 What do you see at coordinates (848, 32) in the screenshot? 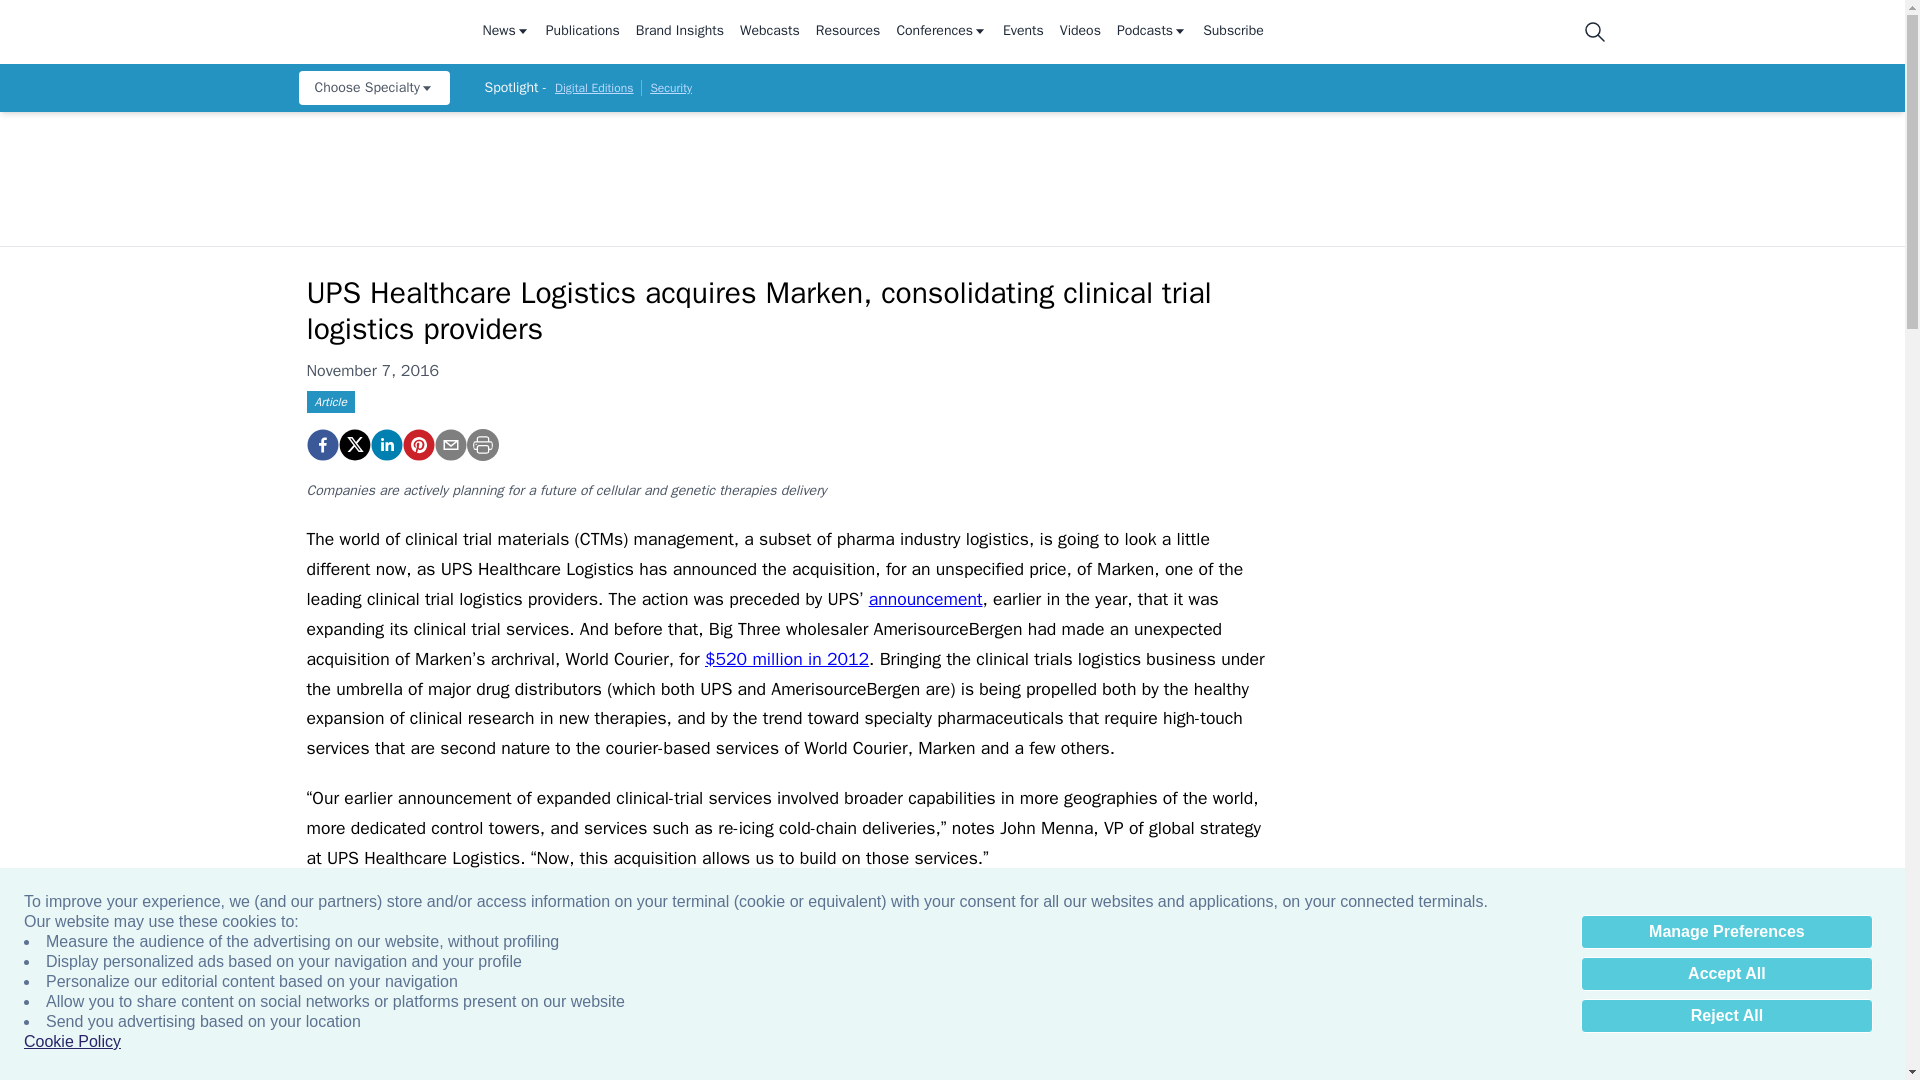
I see `Resources` at bounding box center [848, 32].